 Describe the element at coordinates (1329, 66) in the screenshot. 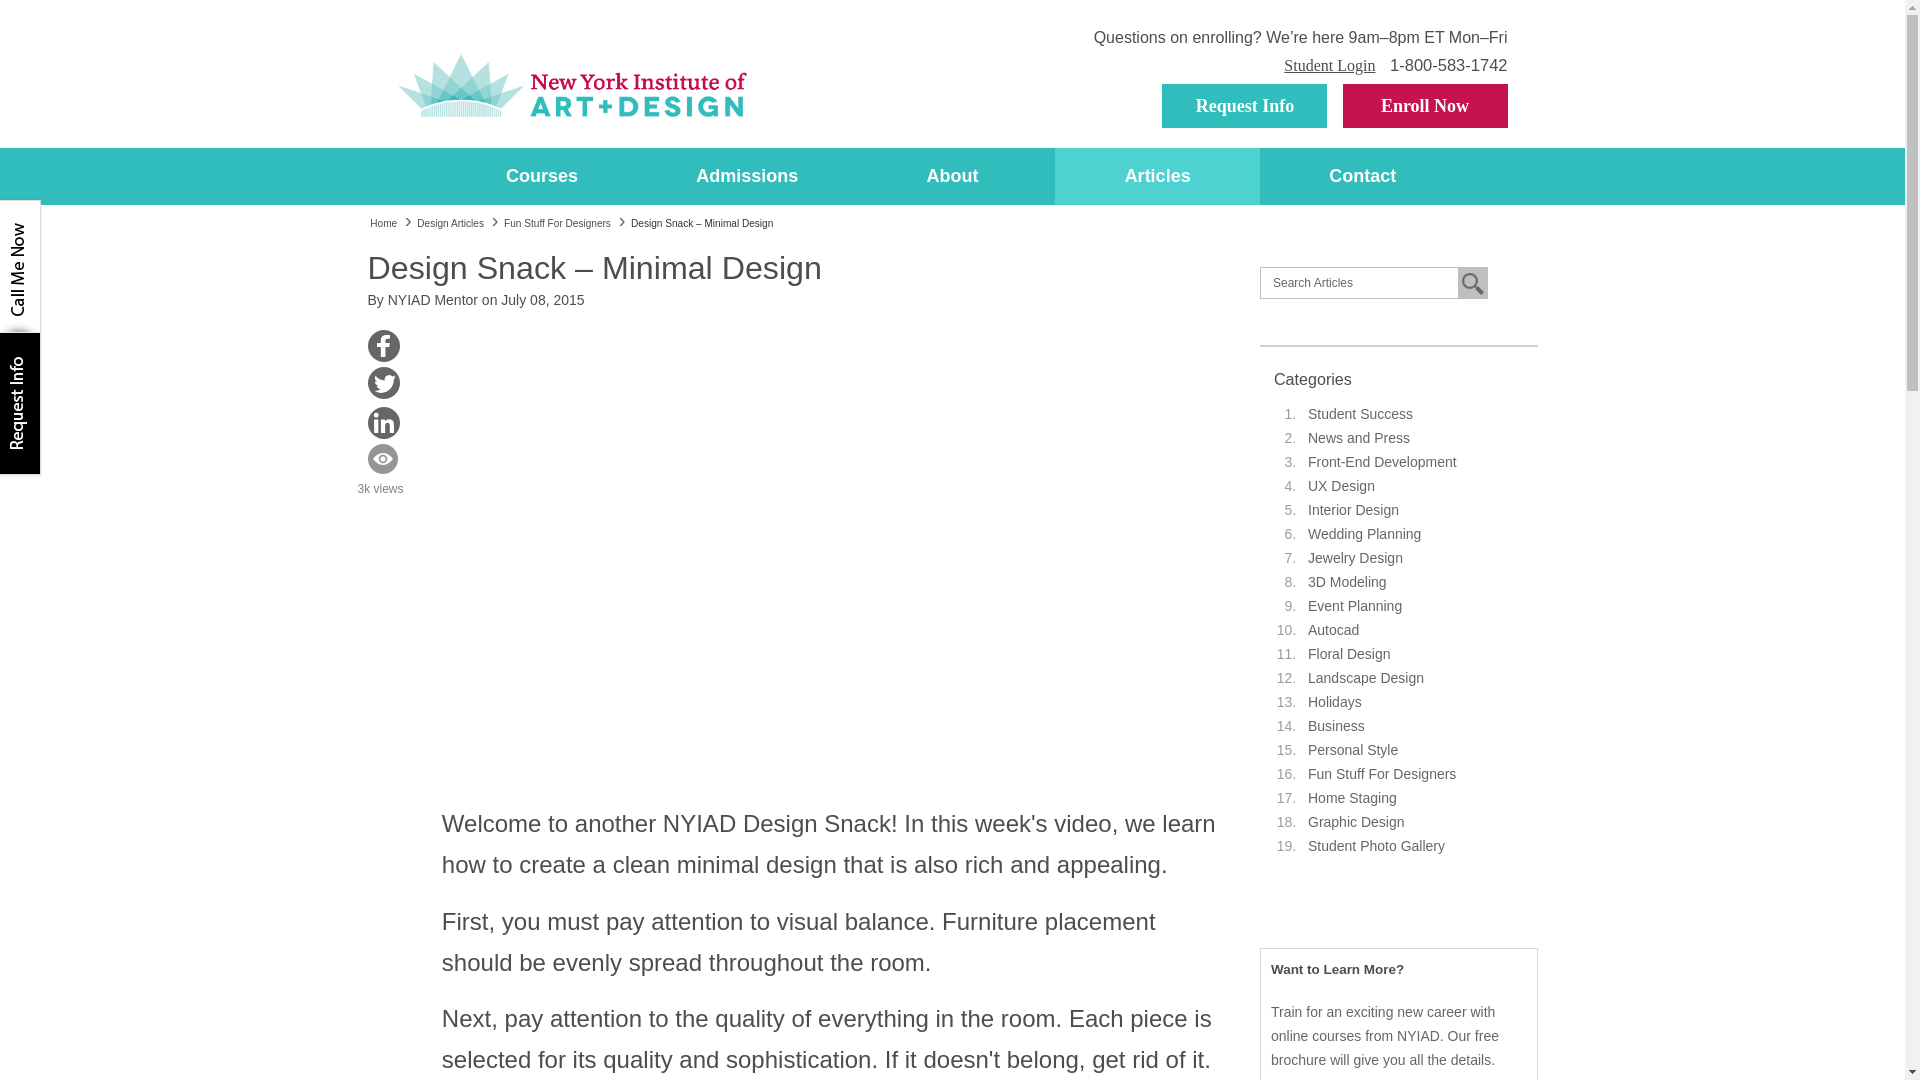

I see `Student Login` at that location.